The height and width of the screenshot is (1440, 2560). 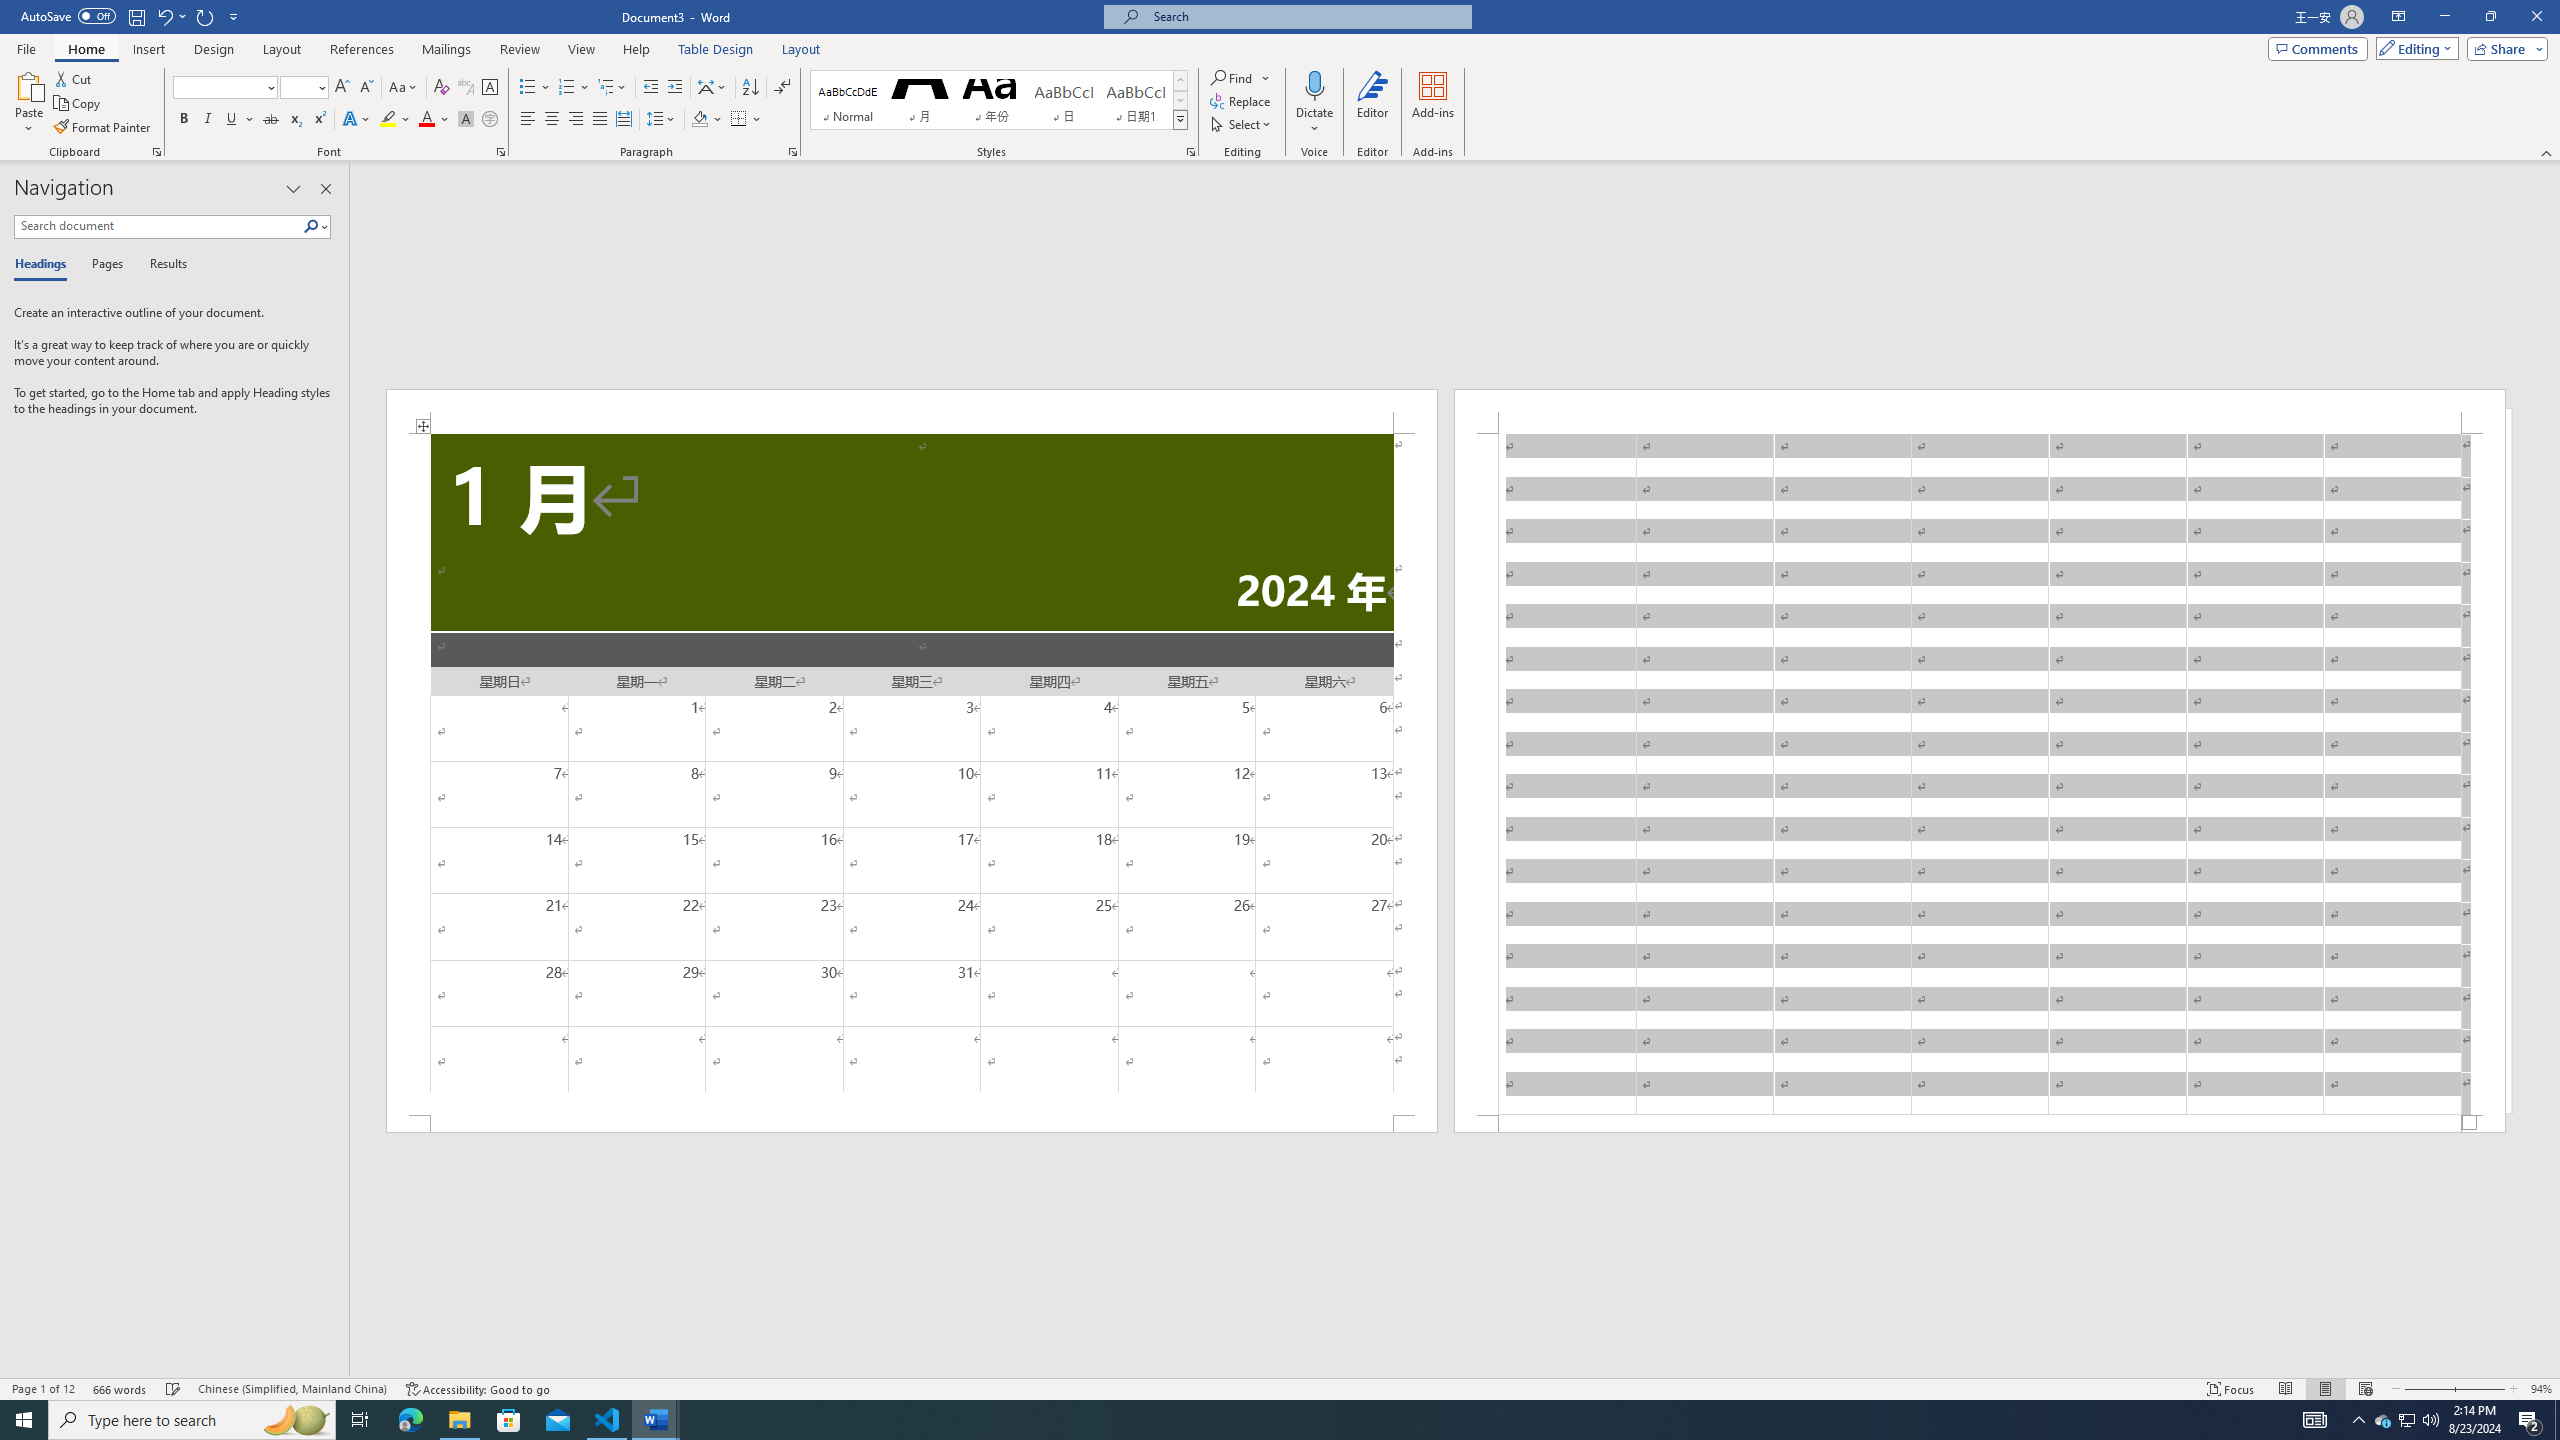 What do you see at coordinates (1314, 121) in the screenshot?
I see `More Options` at bounding box center [1314, 121].